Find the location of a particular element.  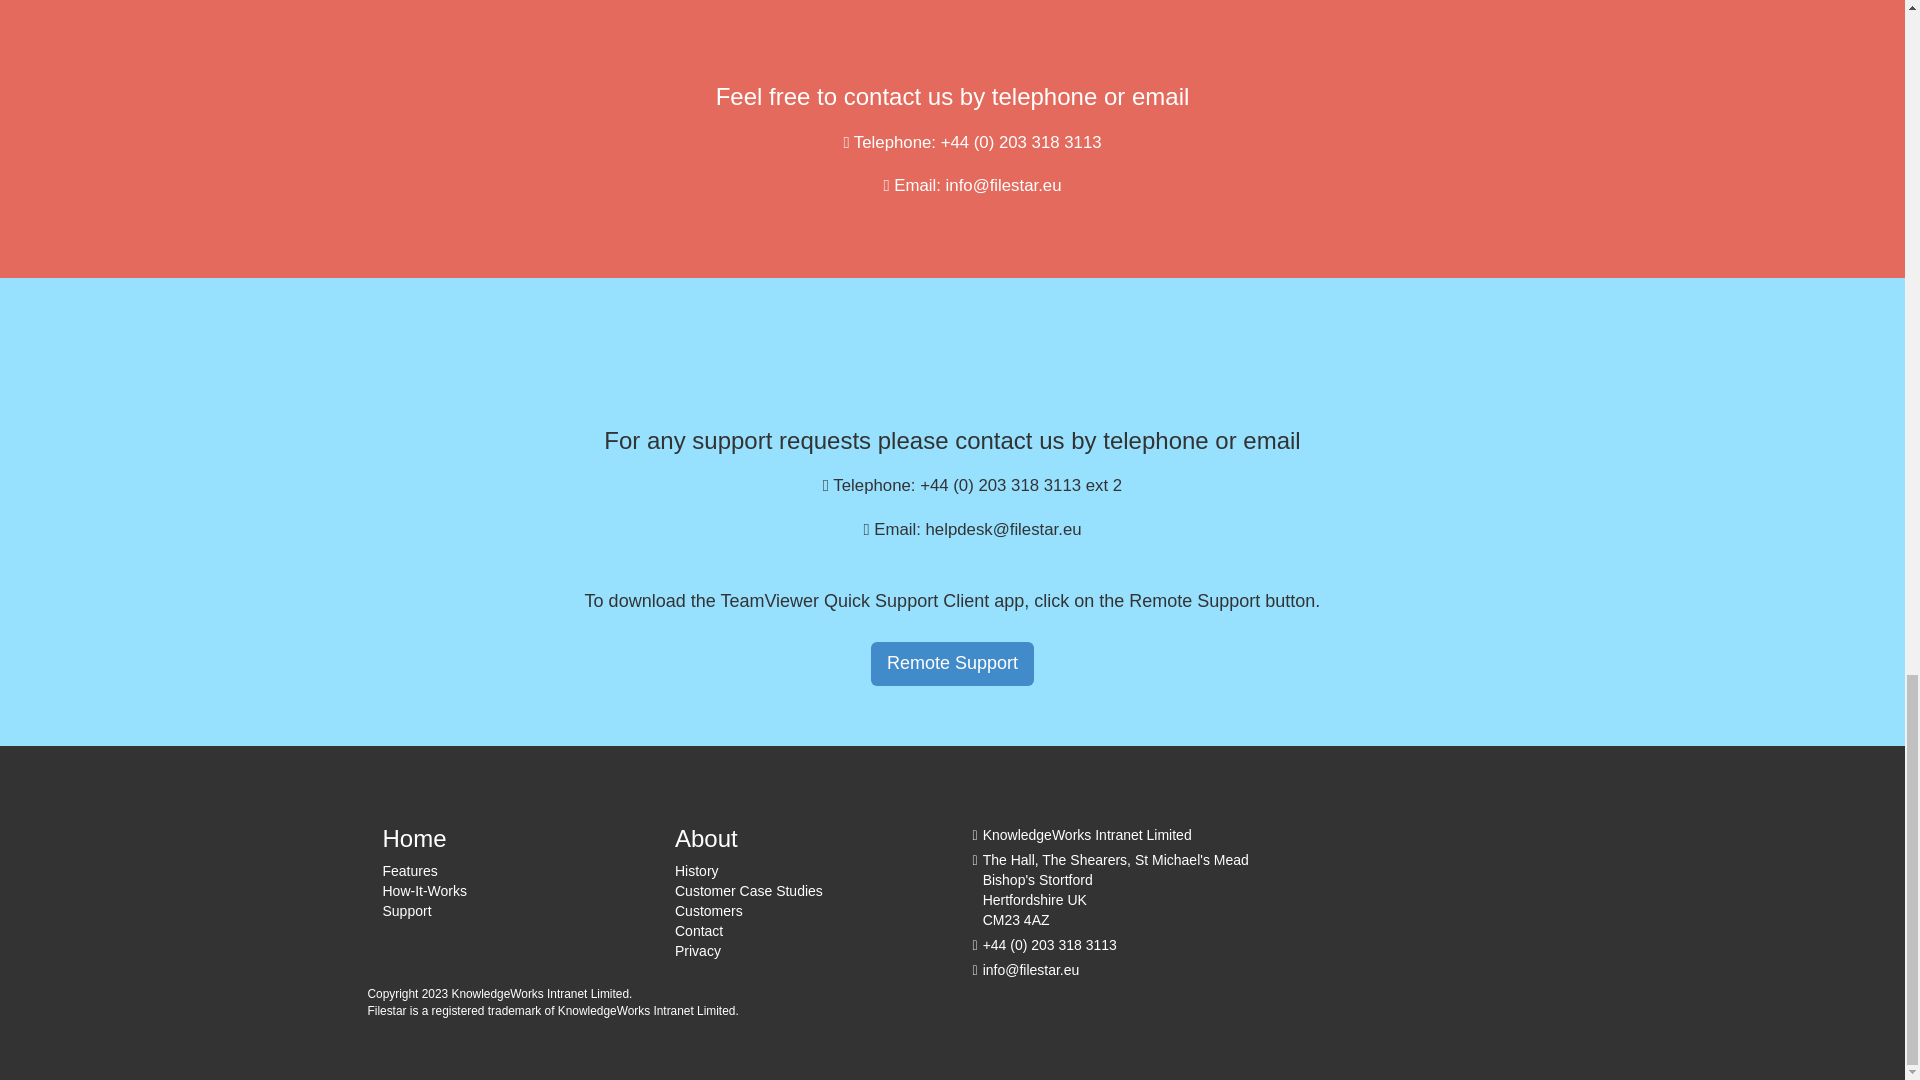

Remote Support is located at coordinates (952, 663).